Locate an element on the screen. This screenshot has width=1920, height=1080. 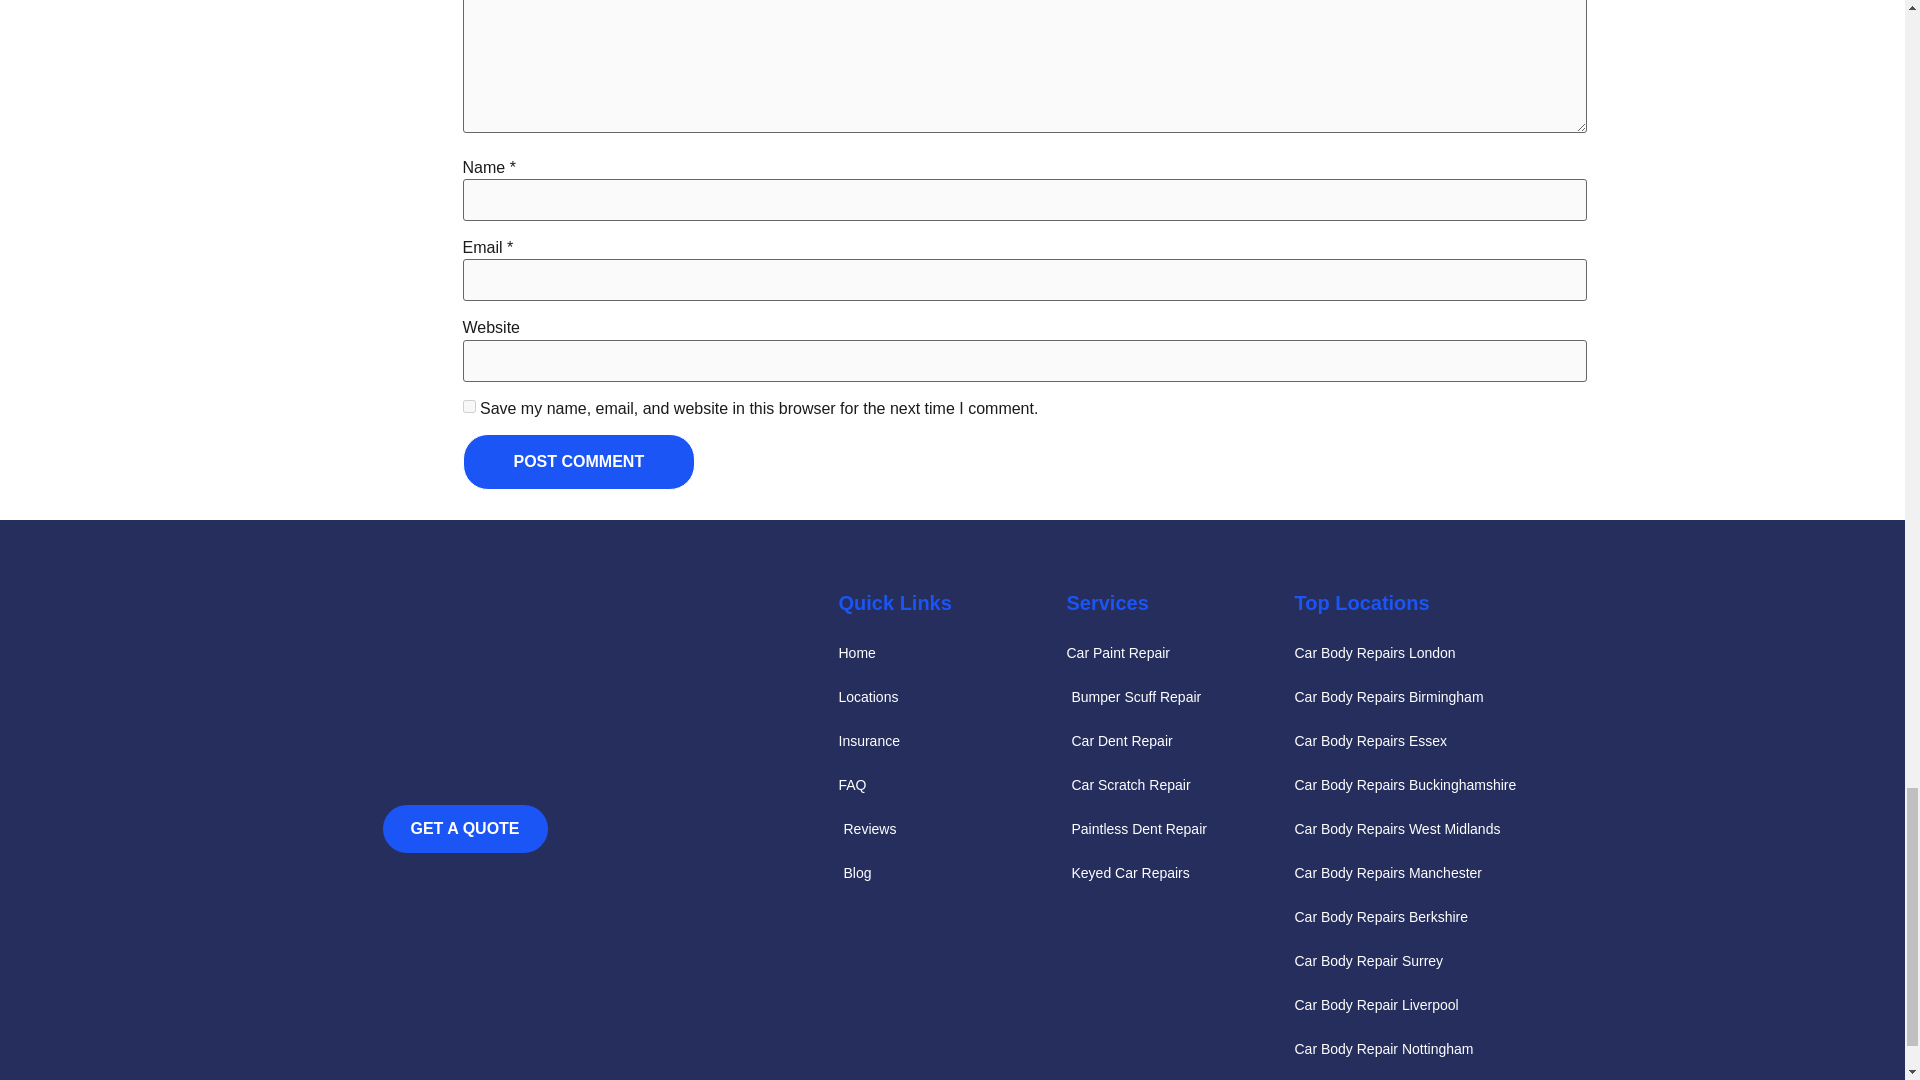
Insurance is located at coordinates (951, 740).